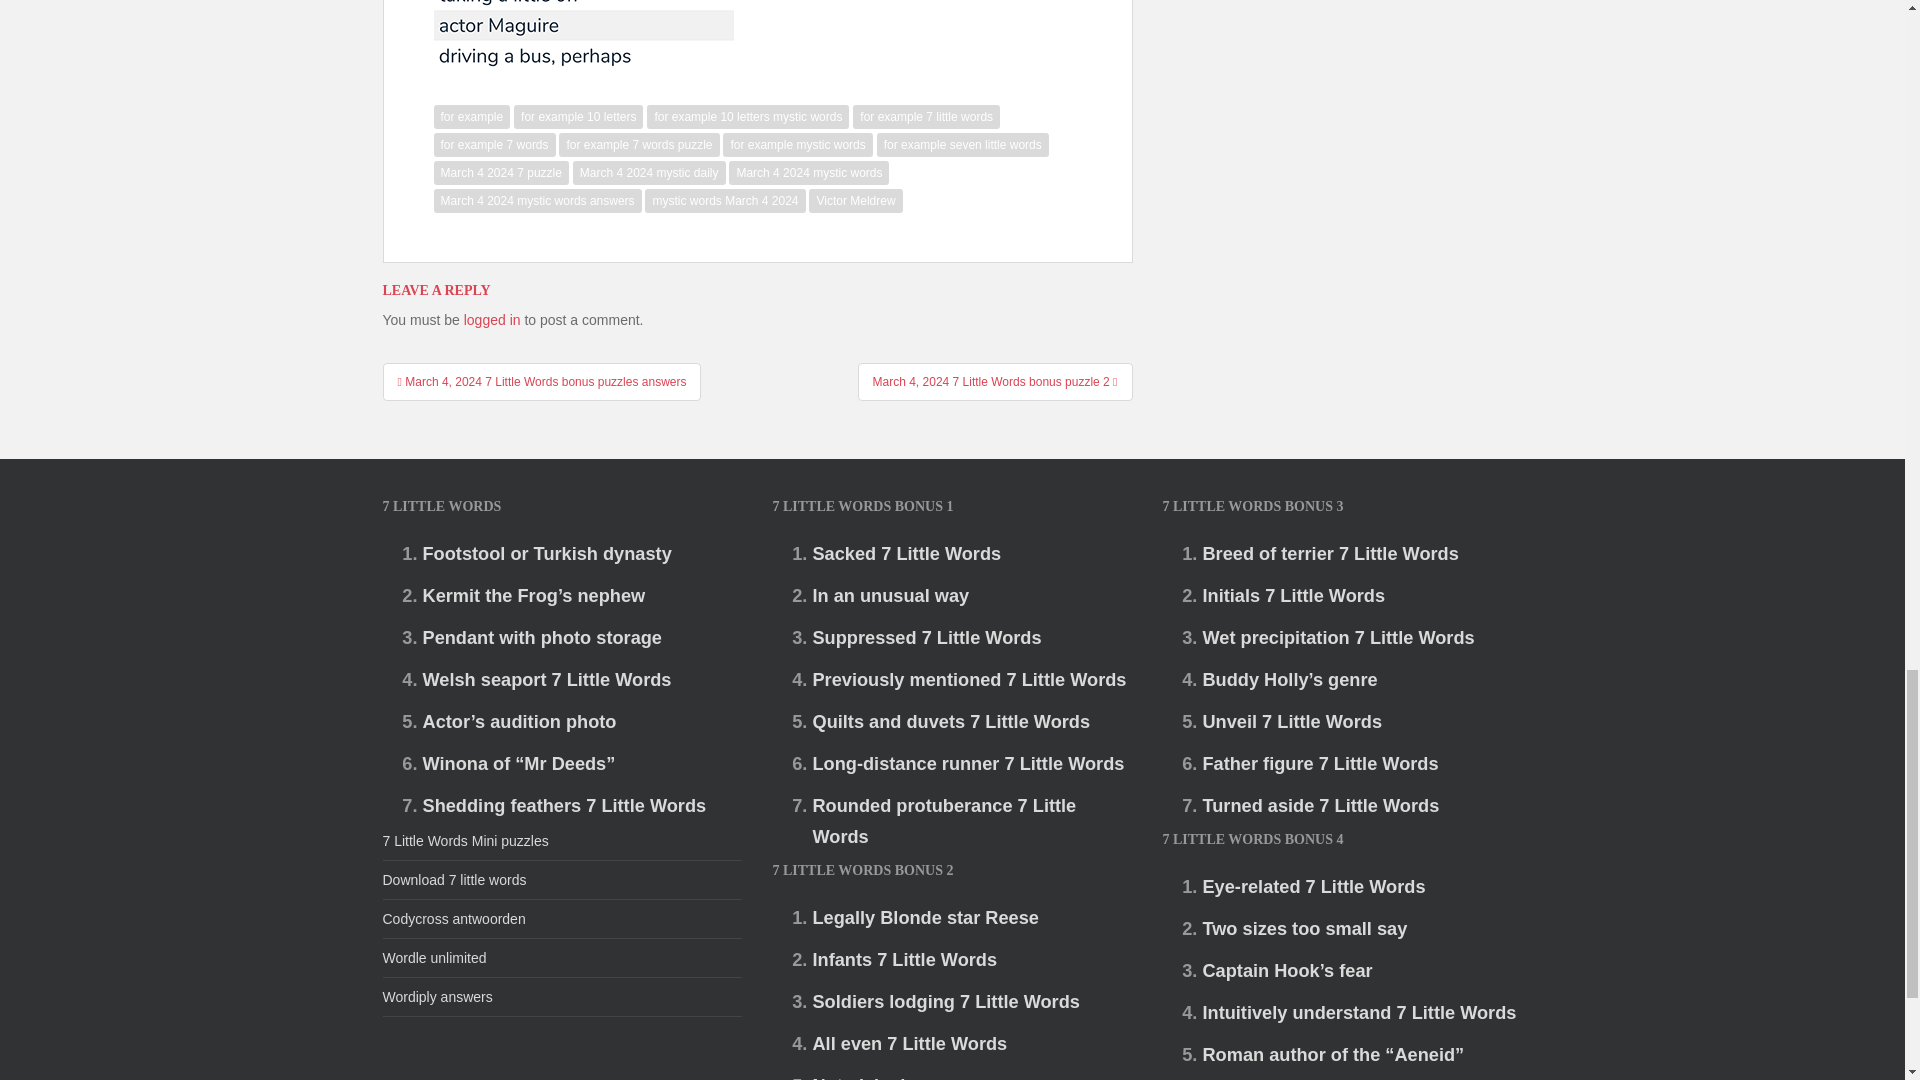 The height and width of the screenshot is (1080, 1920). Describe the element at coordinates (962, 144) in the screenshot. I see `for example seven little words` at that location.